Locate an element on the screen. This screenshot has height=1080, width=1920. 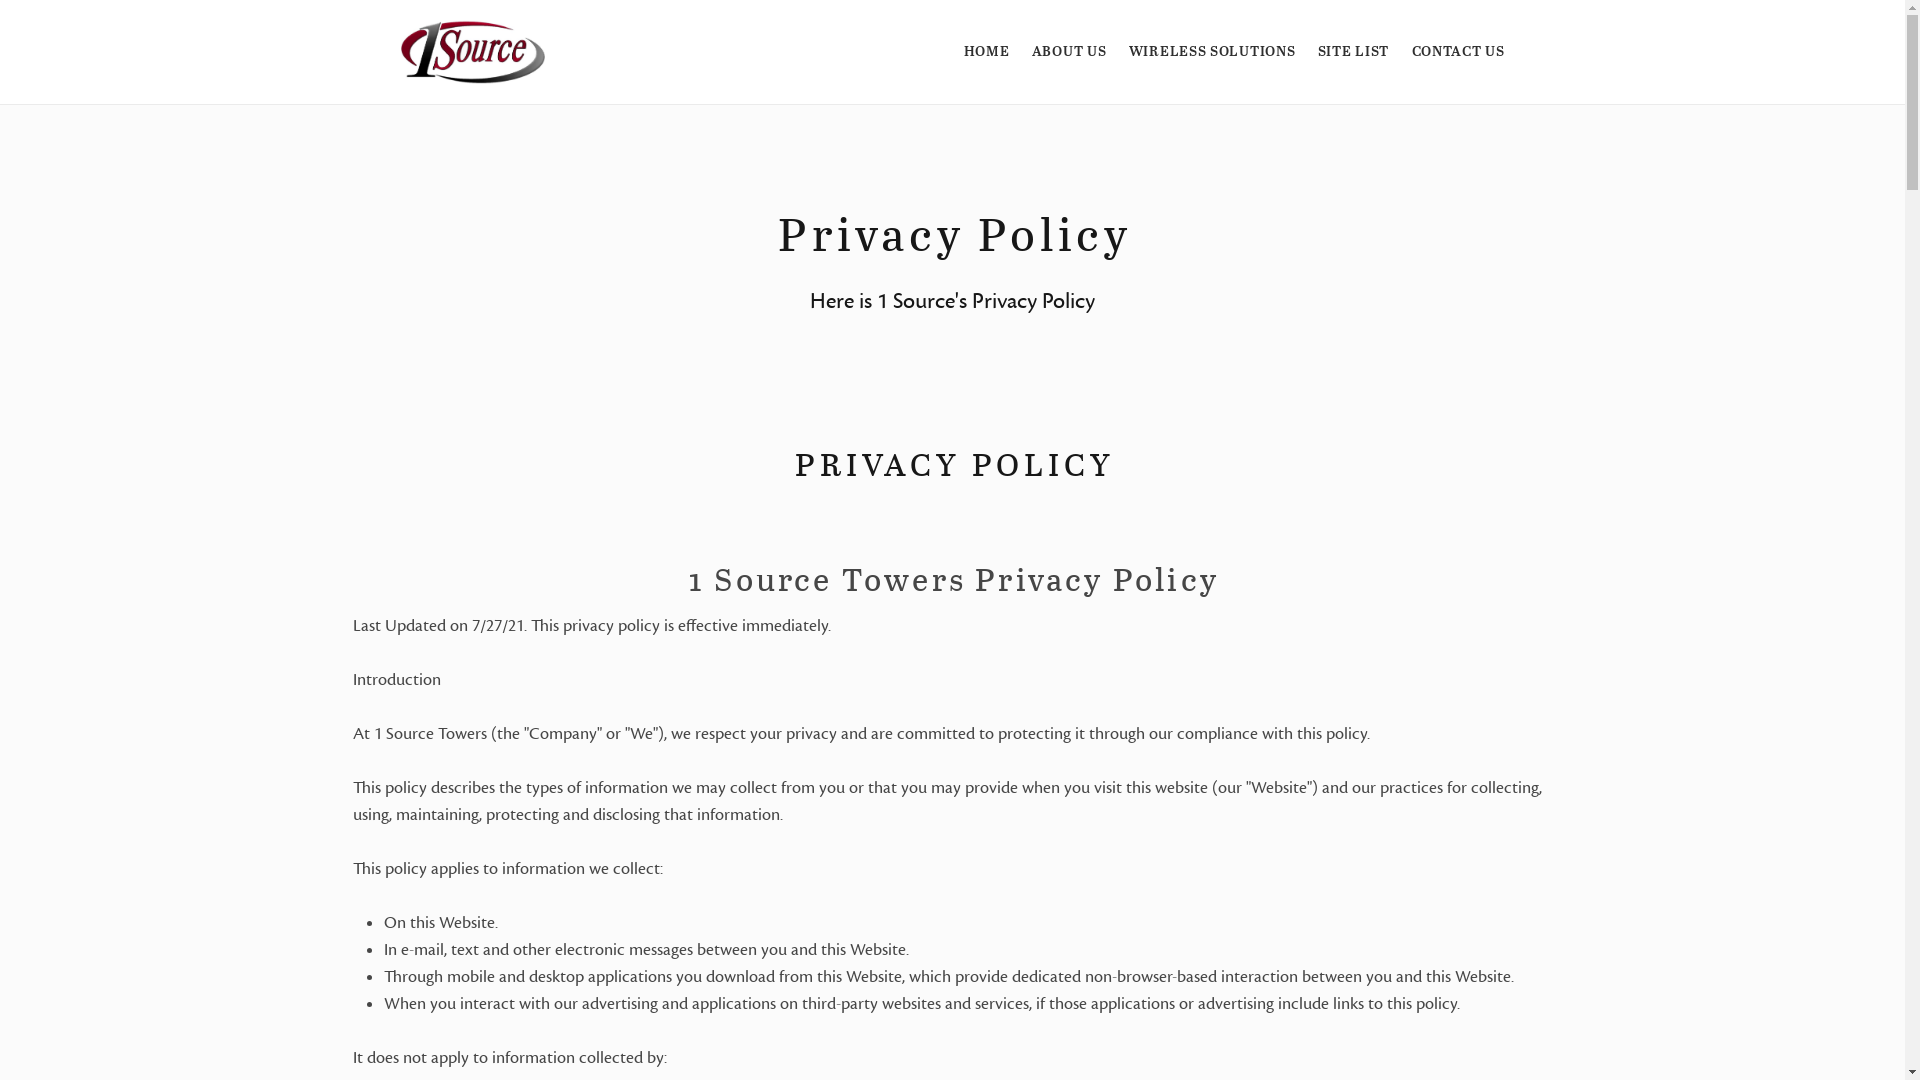
SITE LIST is located at coordinates (1354, 52).